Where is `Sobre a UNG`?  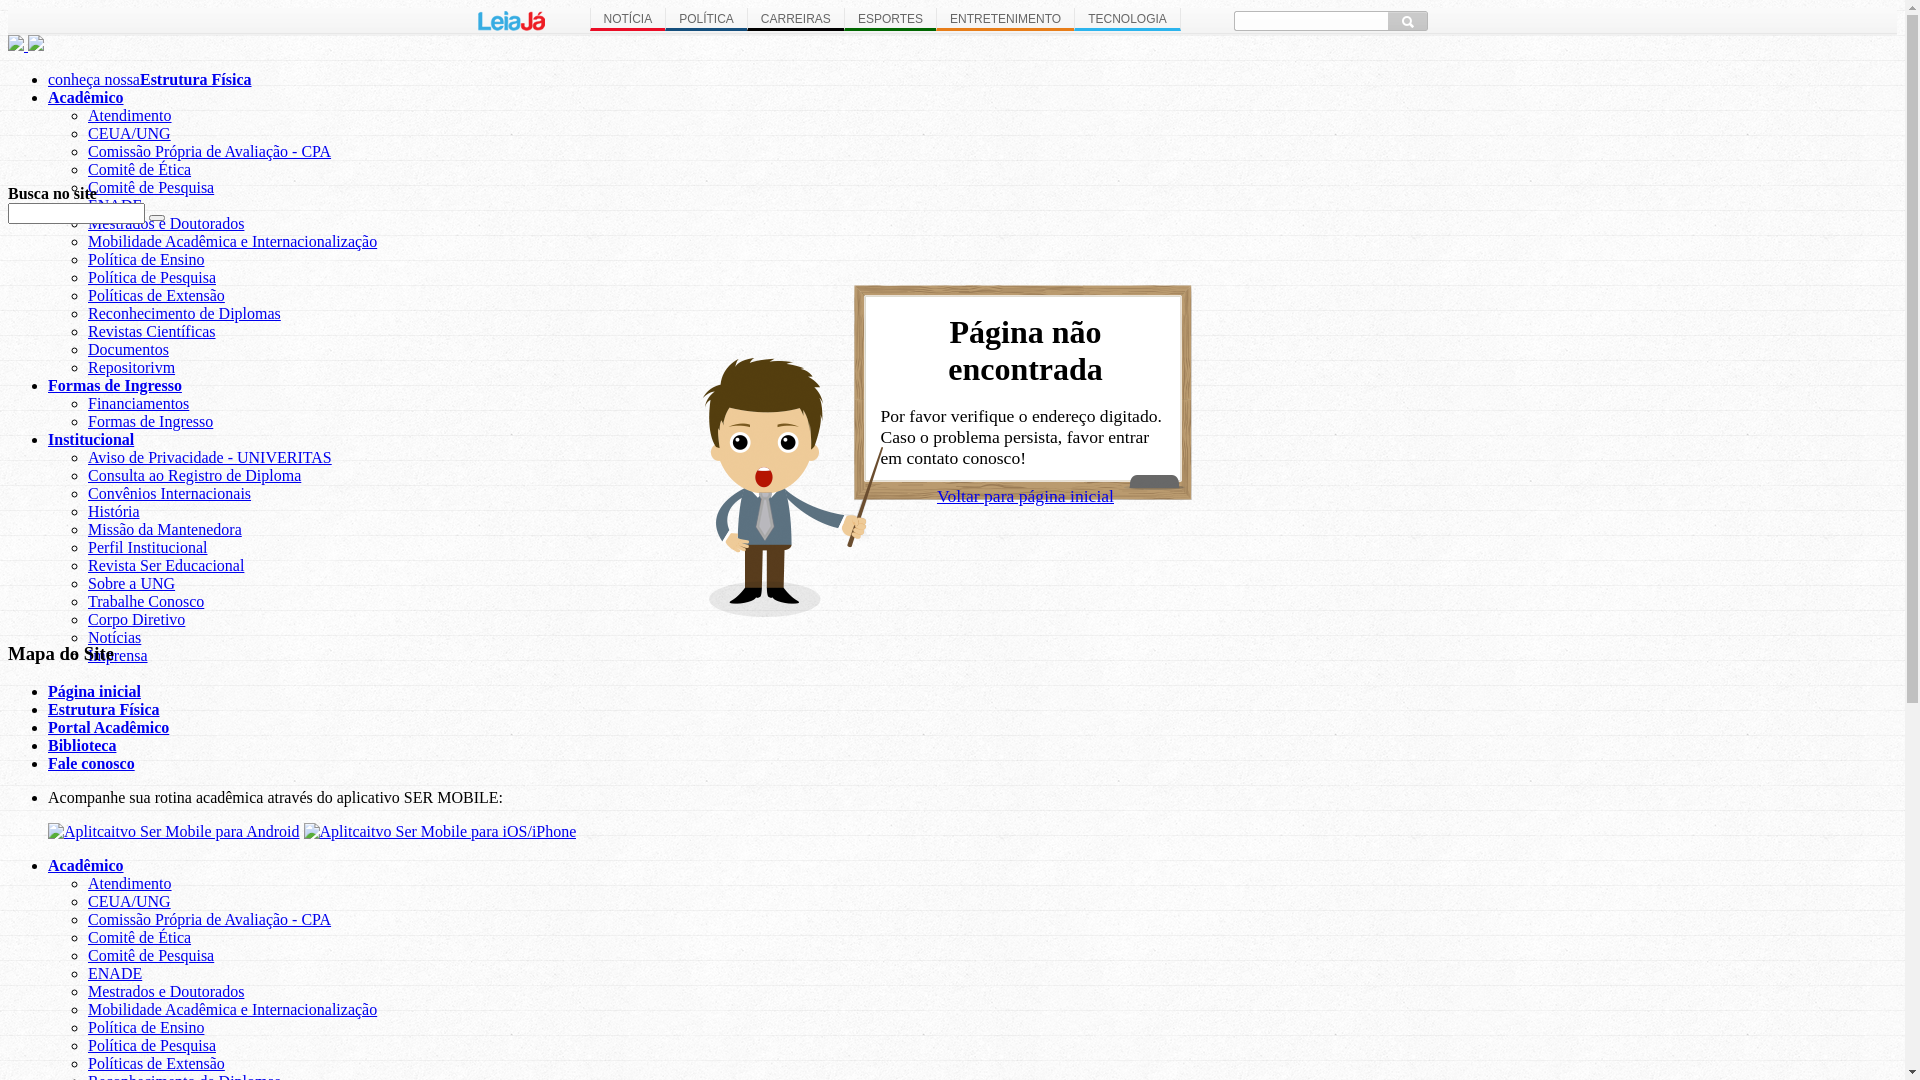
Sobre a UNG is located at coordinates (132, 584).